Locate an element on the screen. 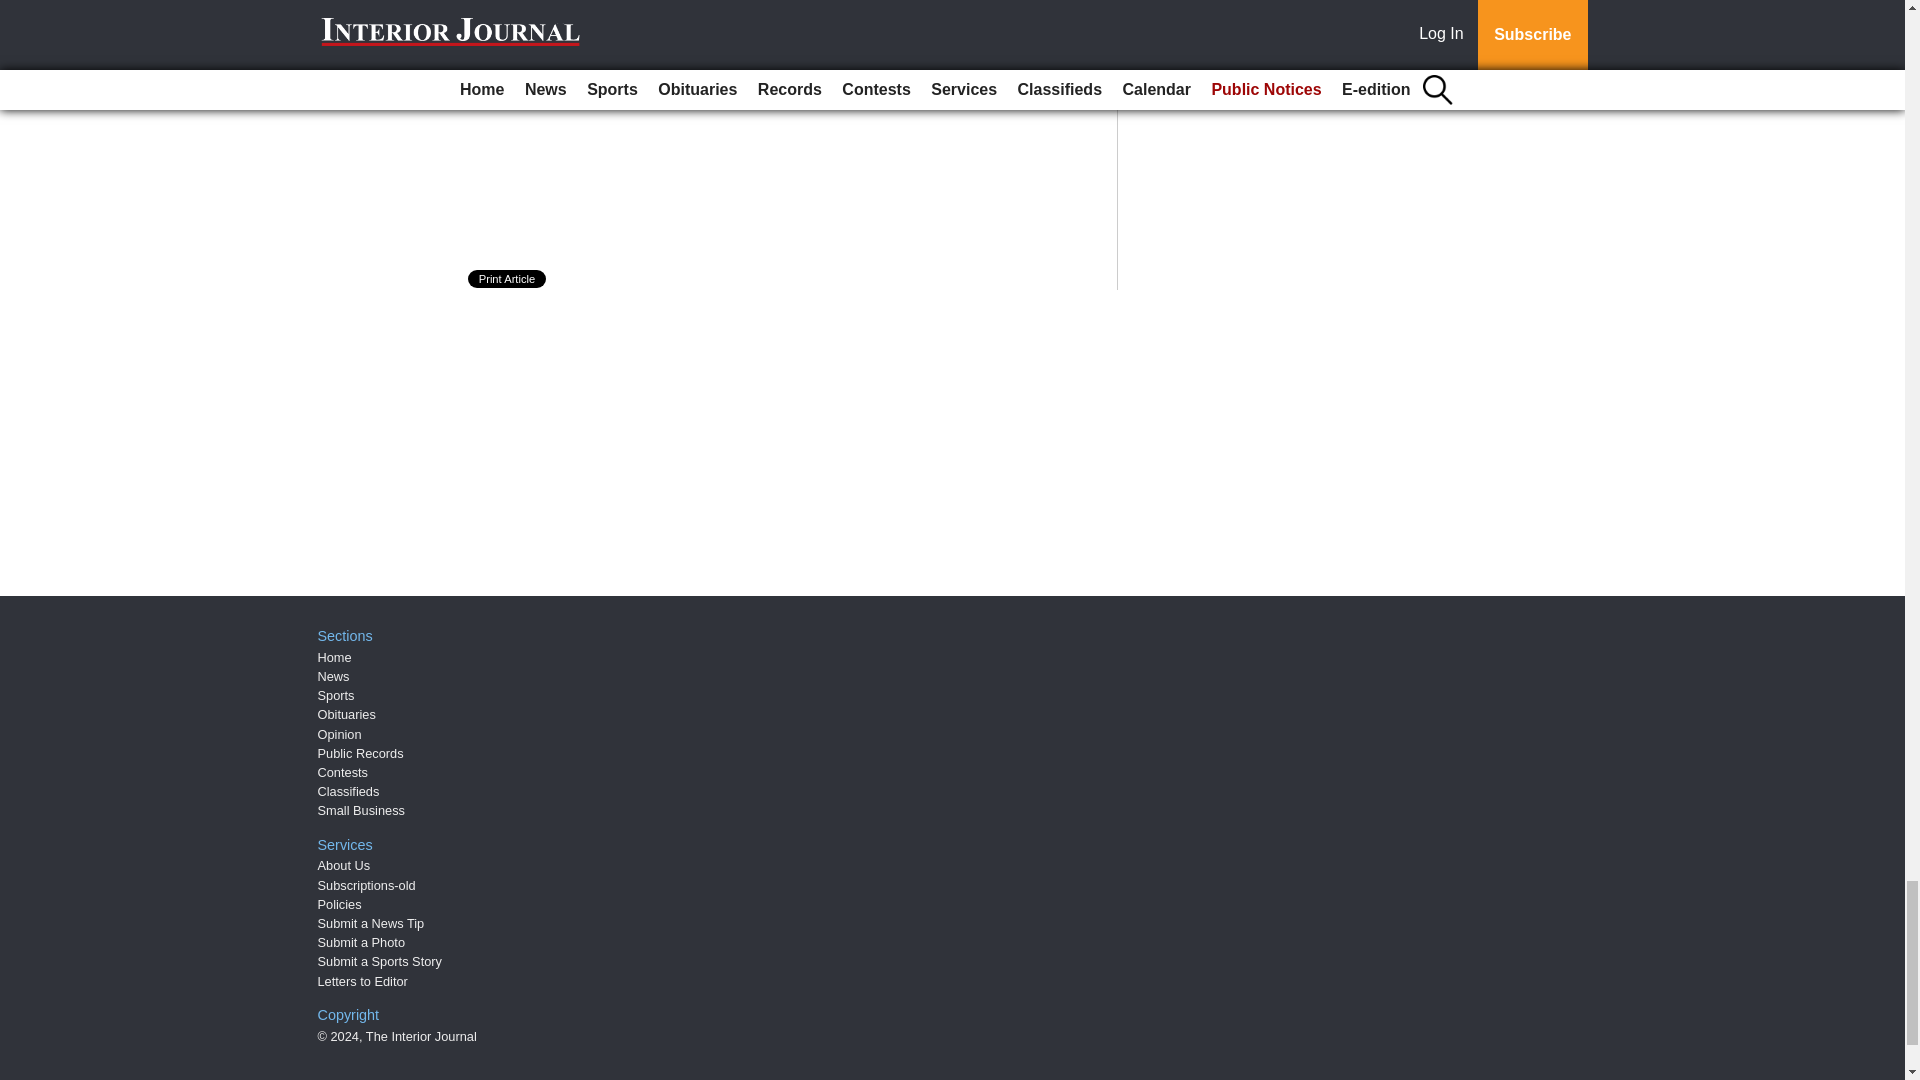  Home is located at coordinates (334, 658).